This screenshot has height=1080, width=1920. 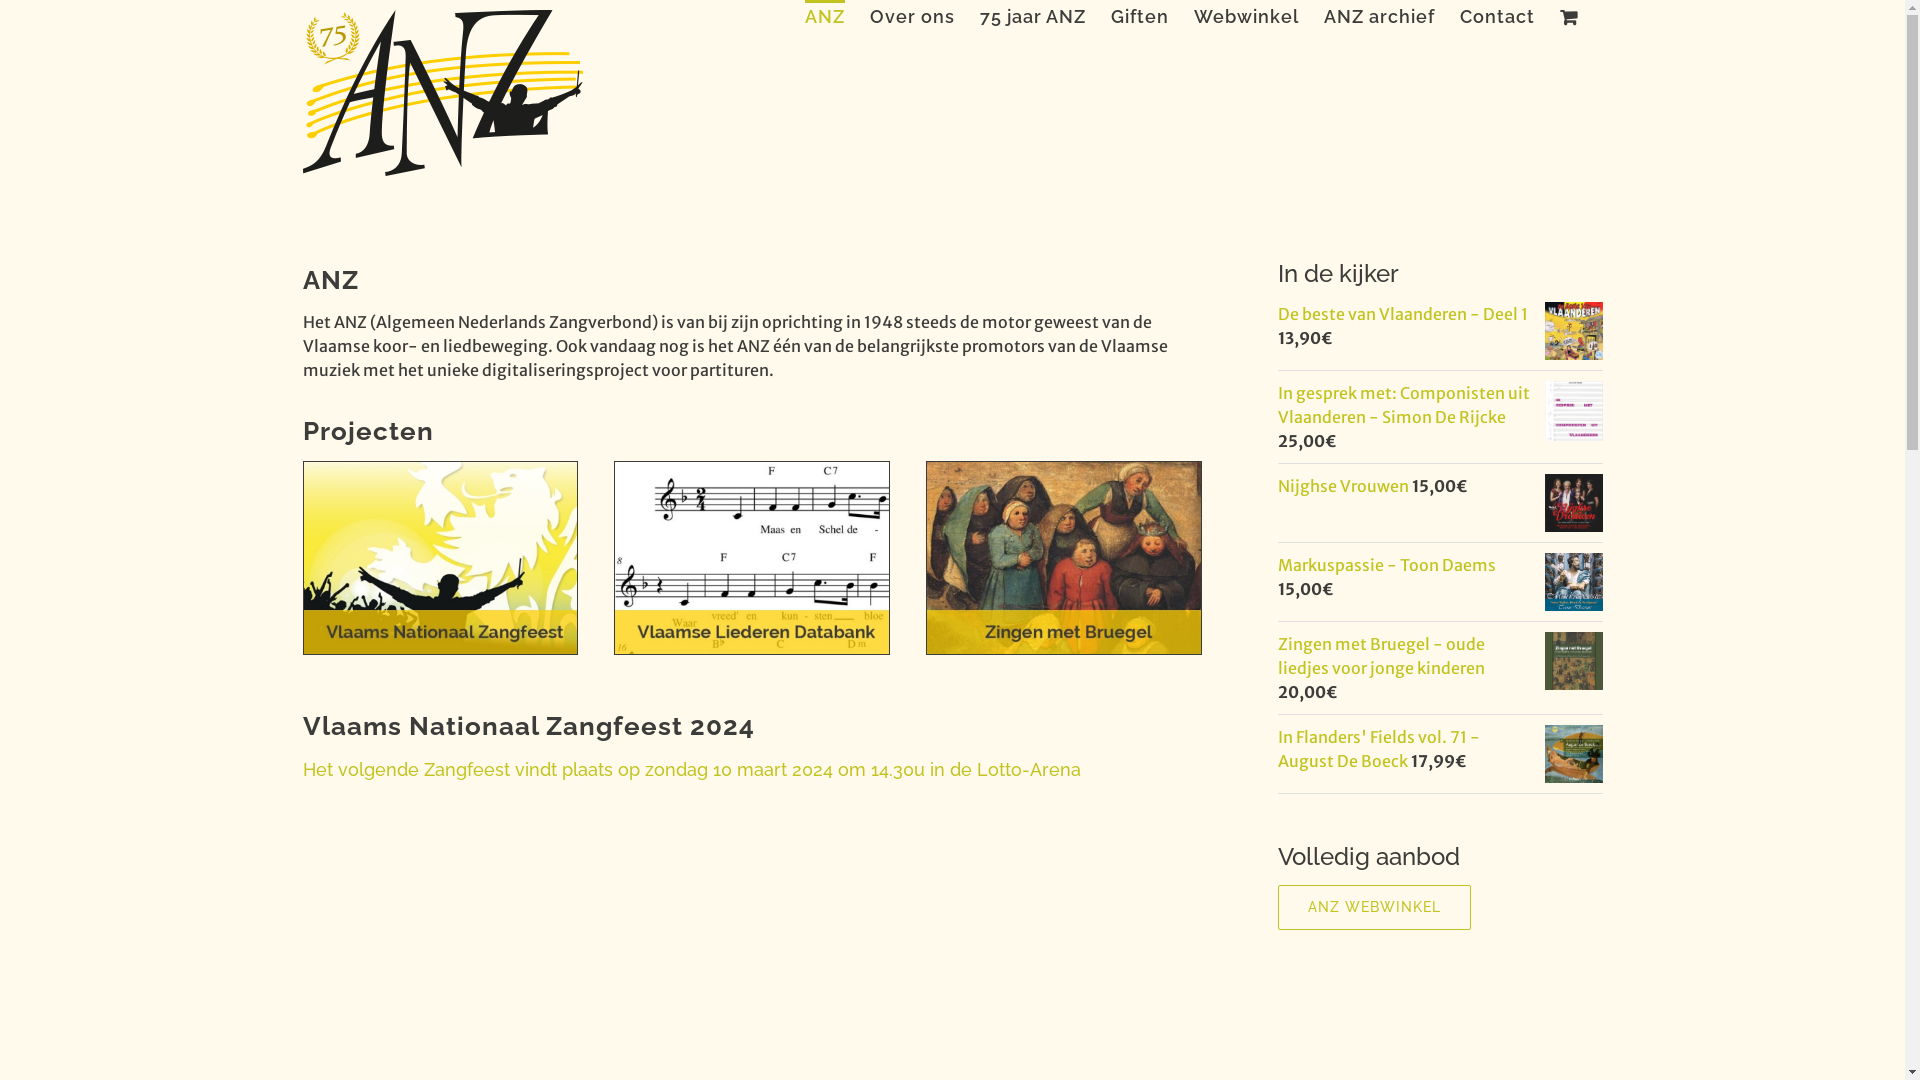 What do you see at coordinates (1404, 405) in the screenshot?
I see `In gesprek met: Componisten uit Vlaanderen - Simon De Rijcke` at bounding box center [1404, 405].